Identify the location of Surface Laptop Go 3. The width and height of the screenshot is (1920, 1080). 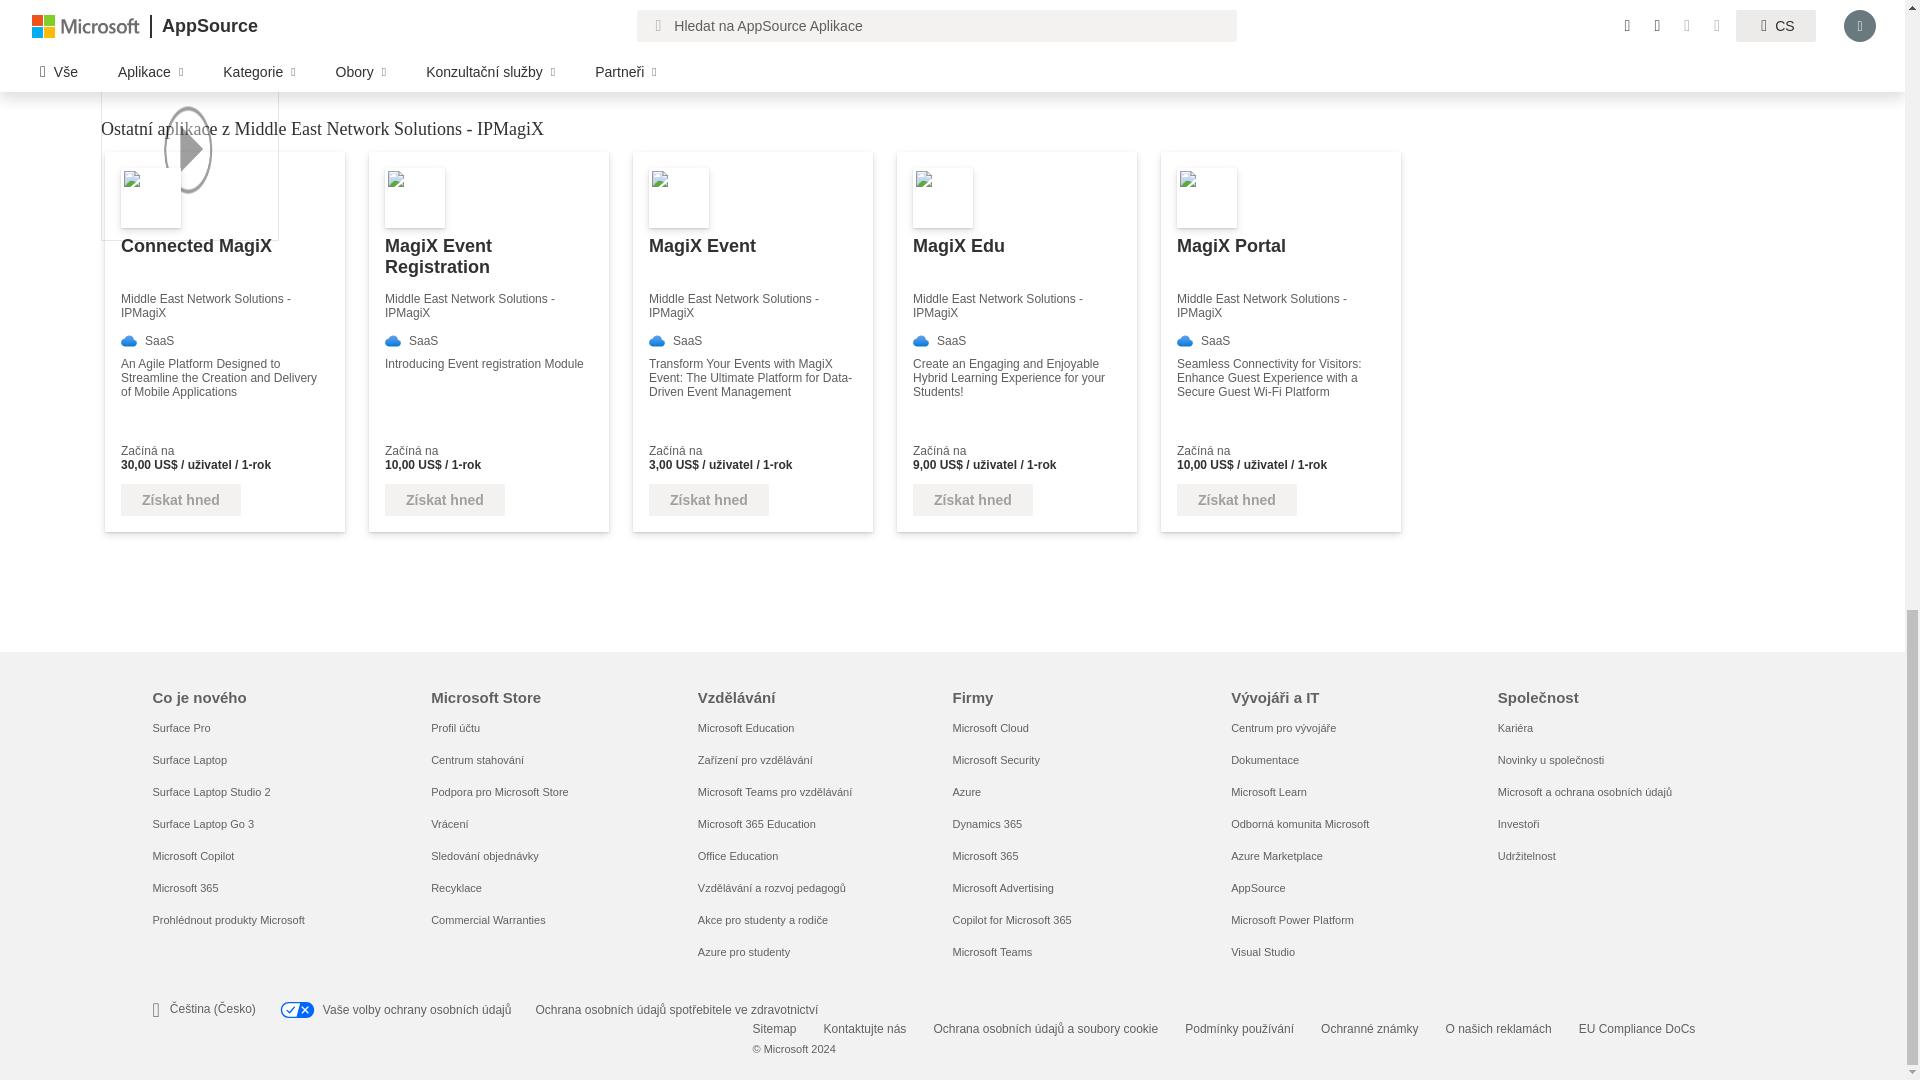
(202, 824).